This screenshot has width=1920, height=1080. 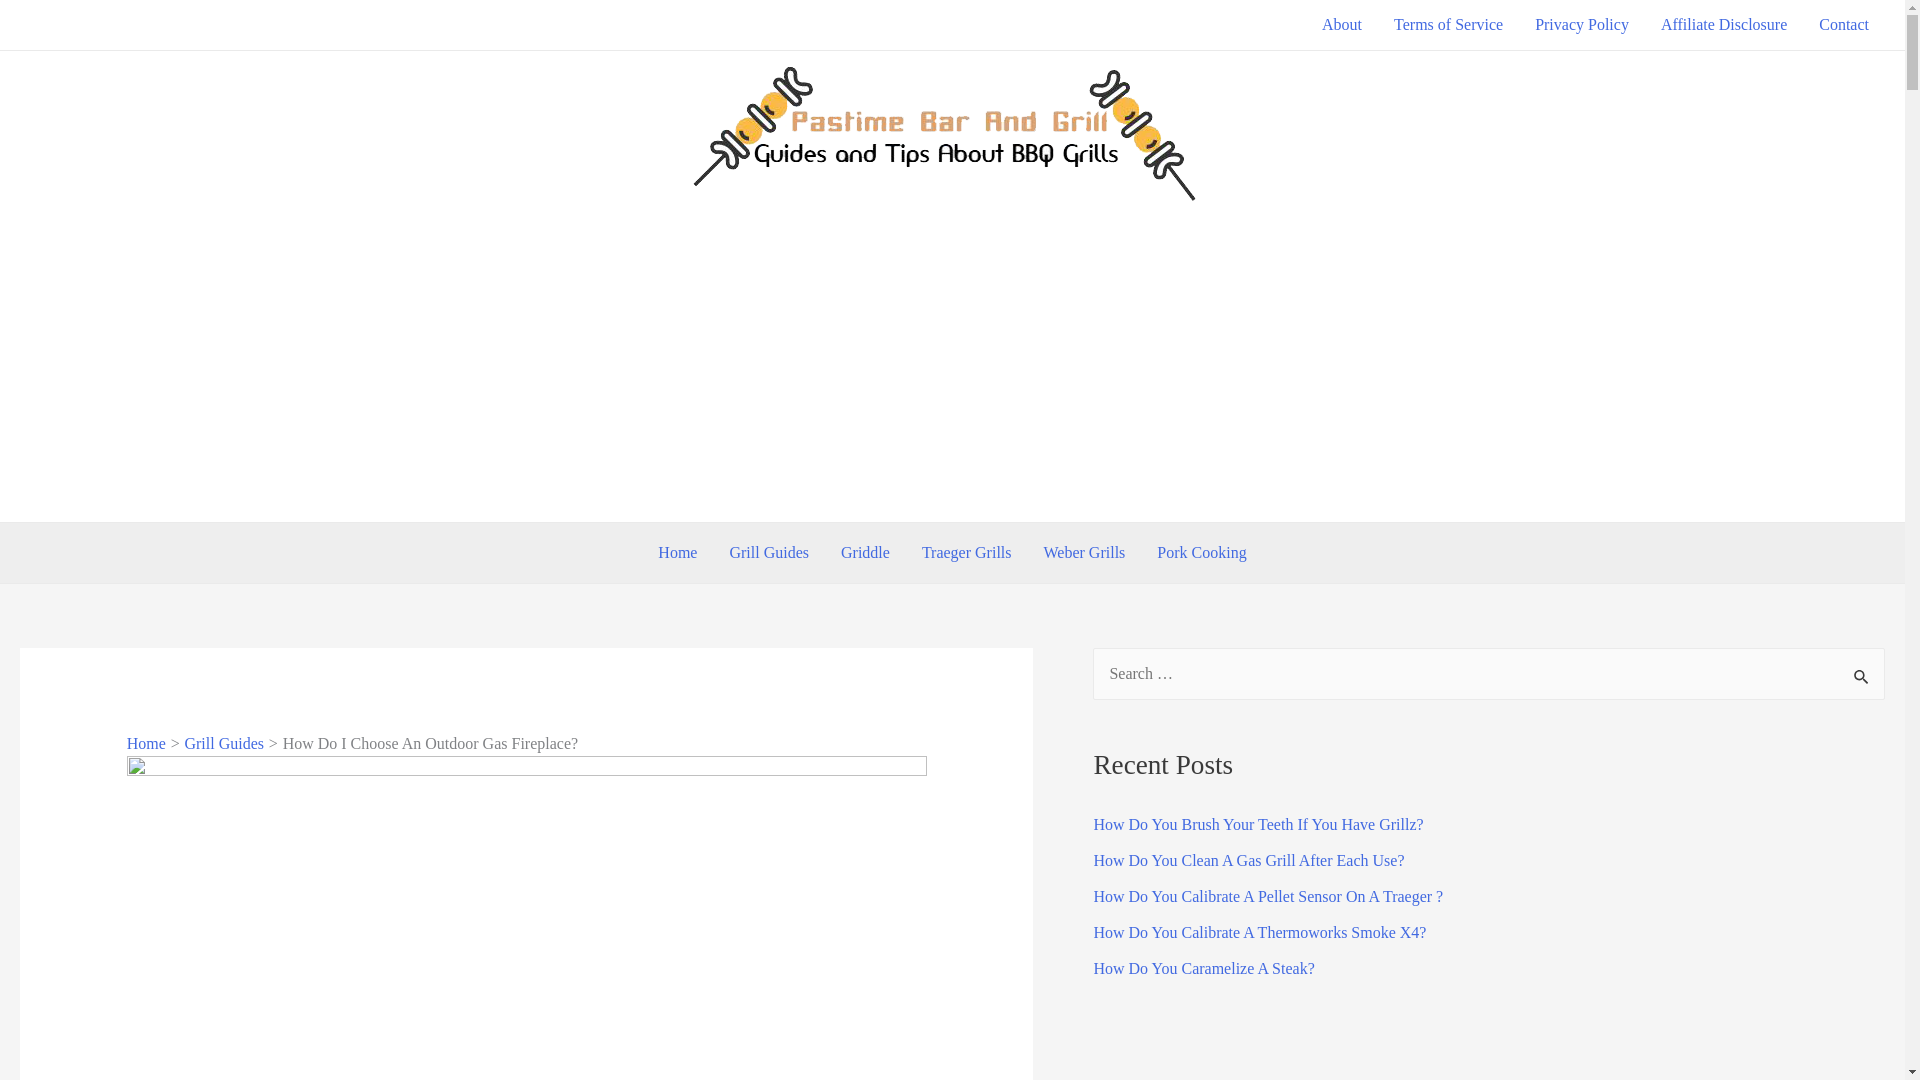 I want to click on Home, so click(x=146, y=743).